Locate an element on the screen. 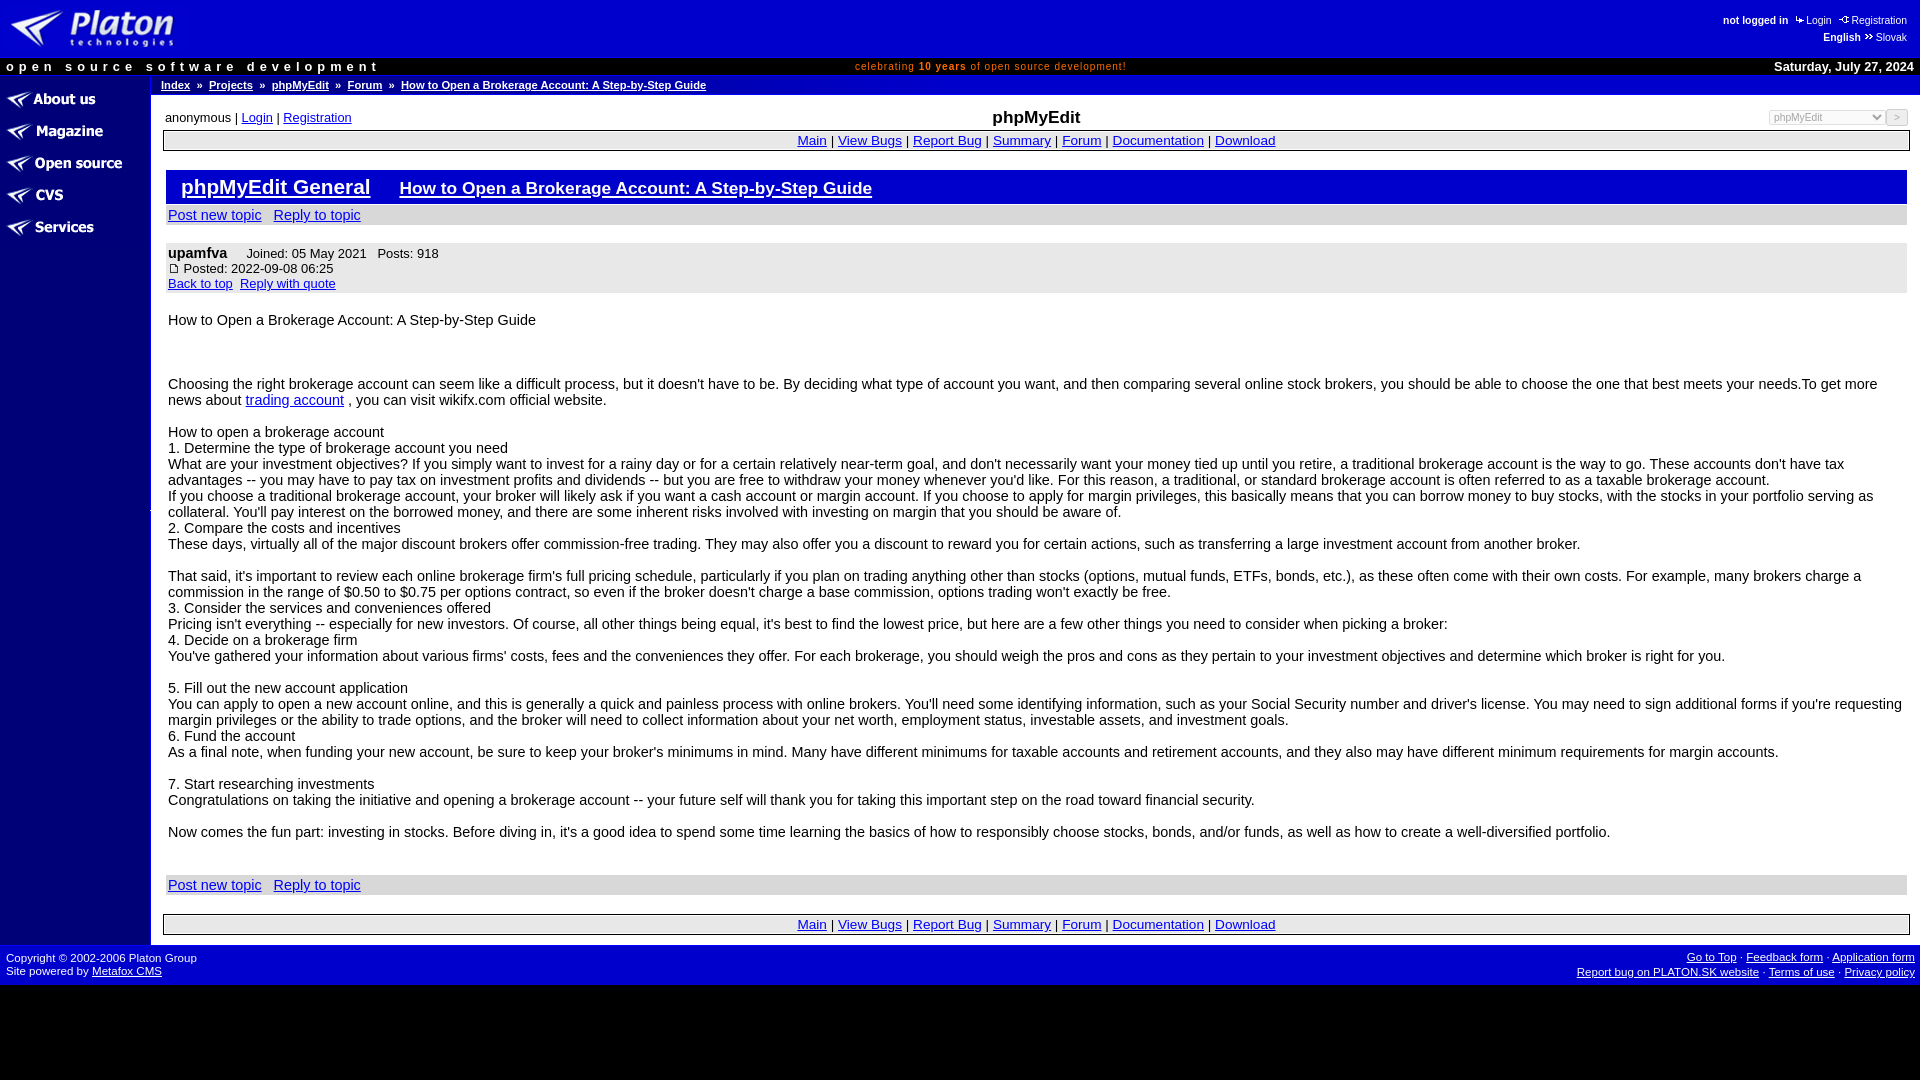  CVS is located at coordinates (74, 194).